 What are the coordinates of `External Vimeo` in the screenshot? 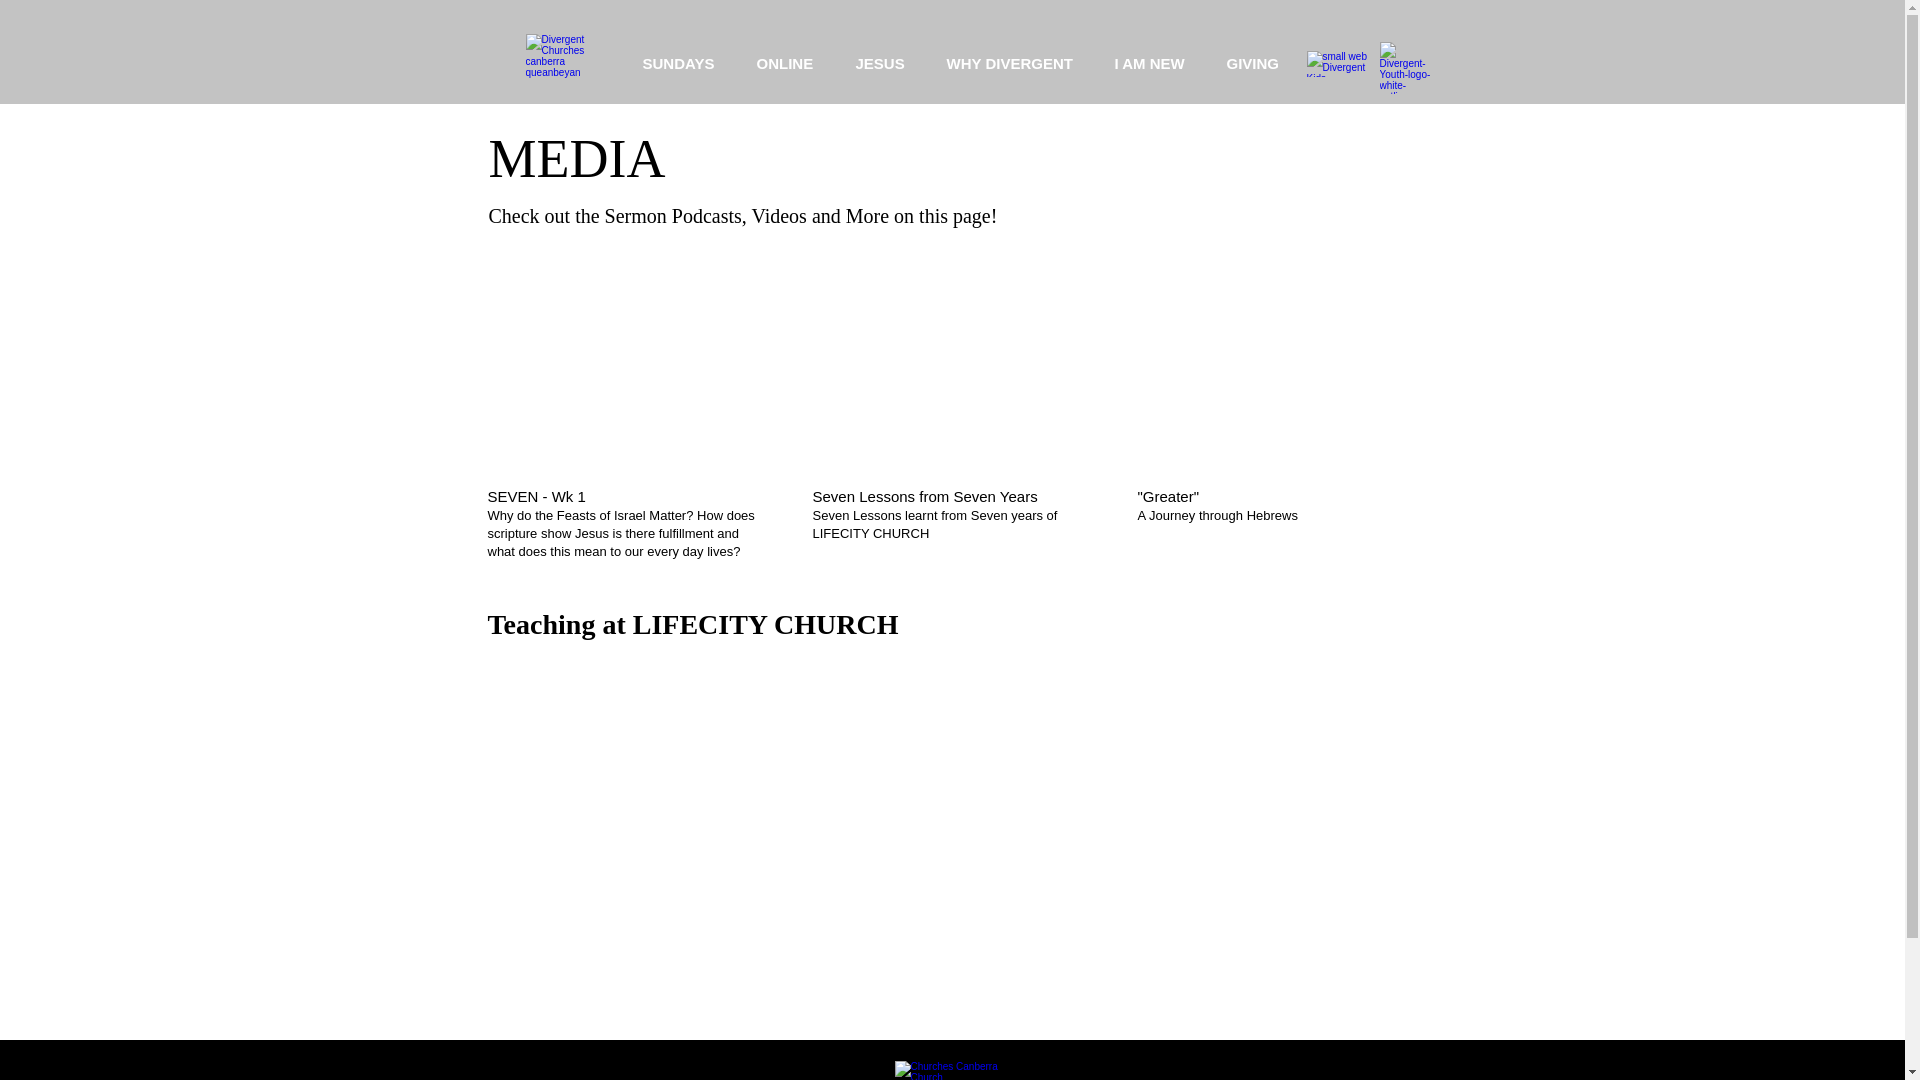 It's located at (626, 360).